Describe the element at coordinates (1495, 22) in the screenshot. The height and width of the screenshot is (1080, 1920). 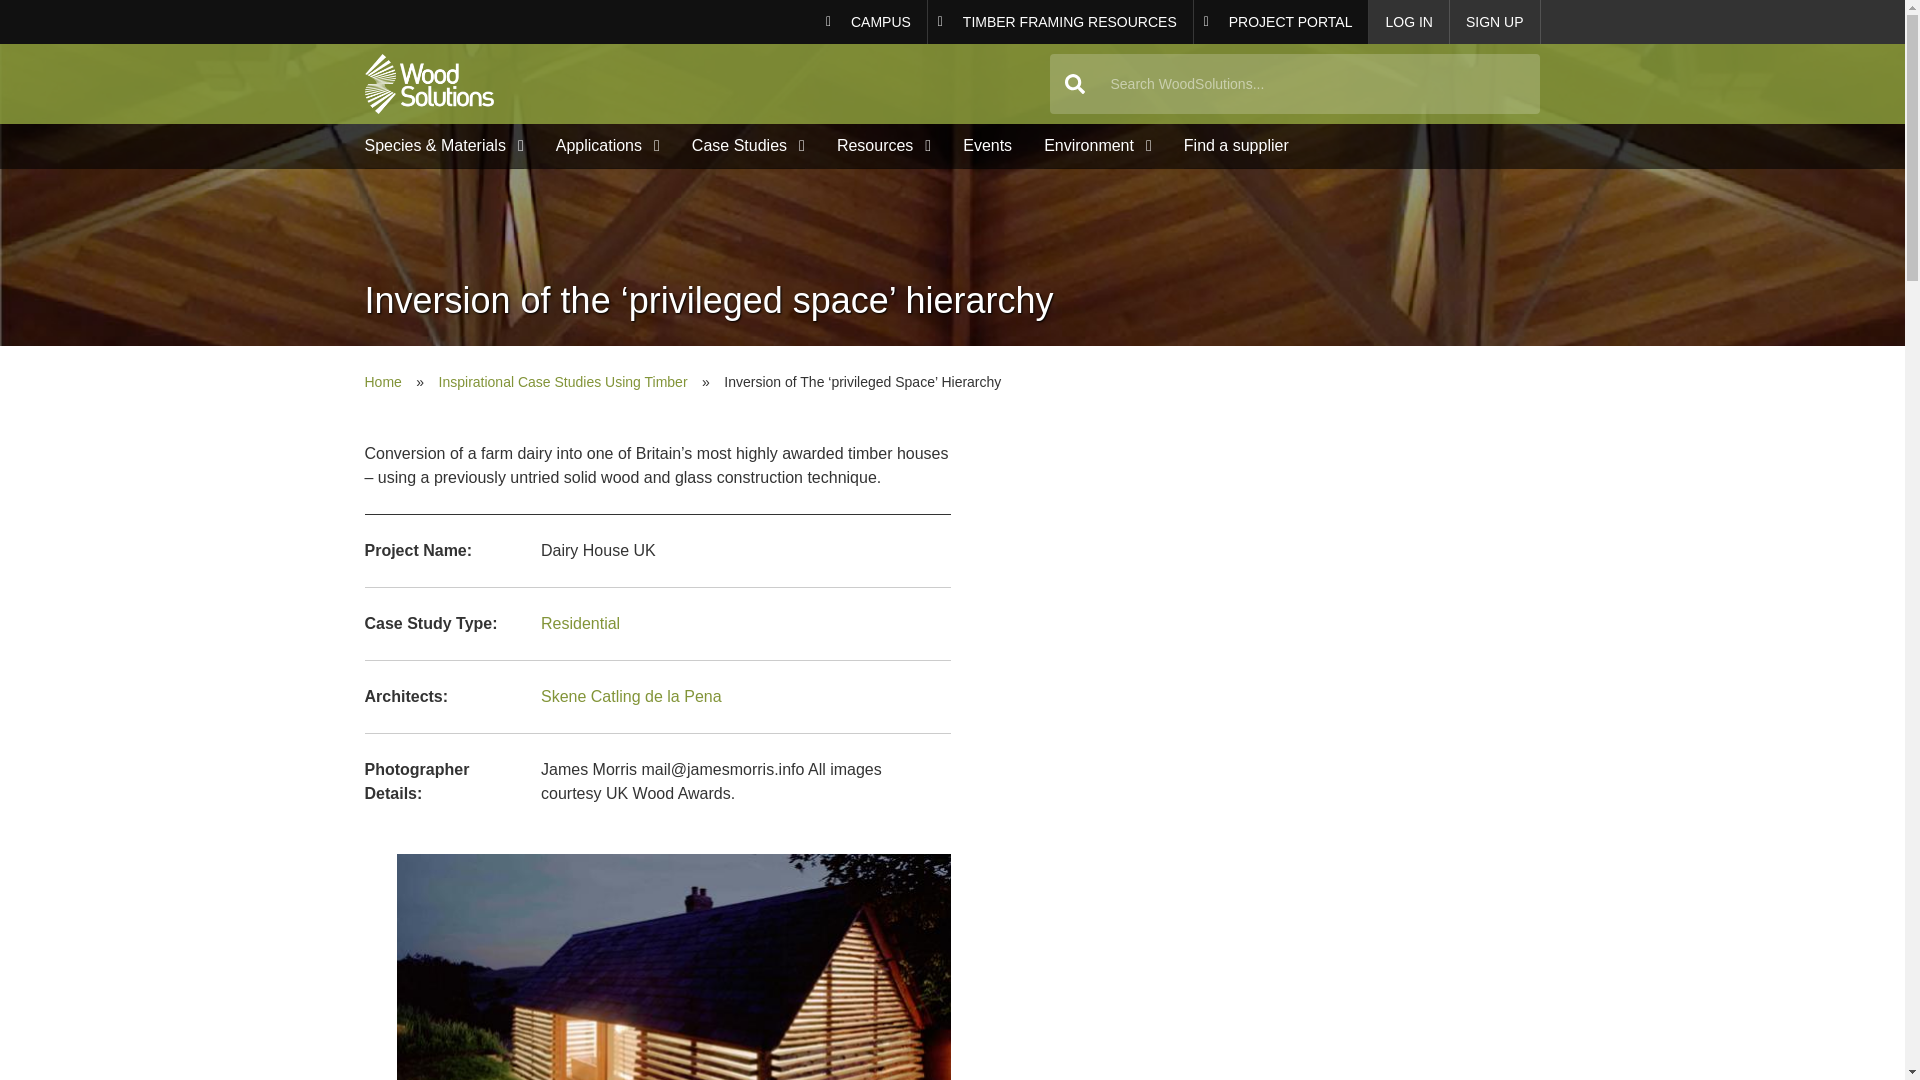
I see `CAMPUS` at that location.